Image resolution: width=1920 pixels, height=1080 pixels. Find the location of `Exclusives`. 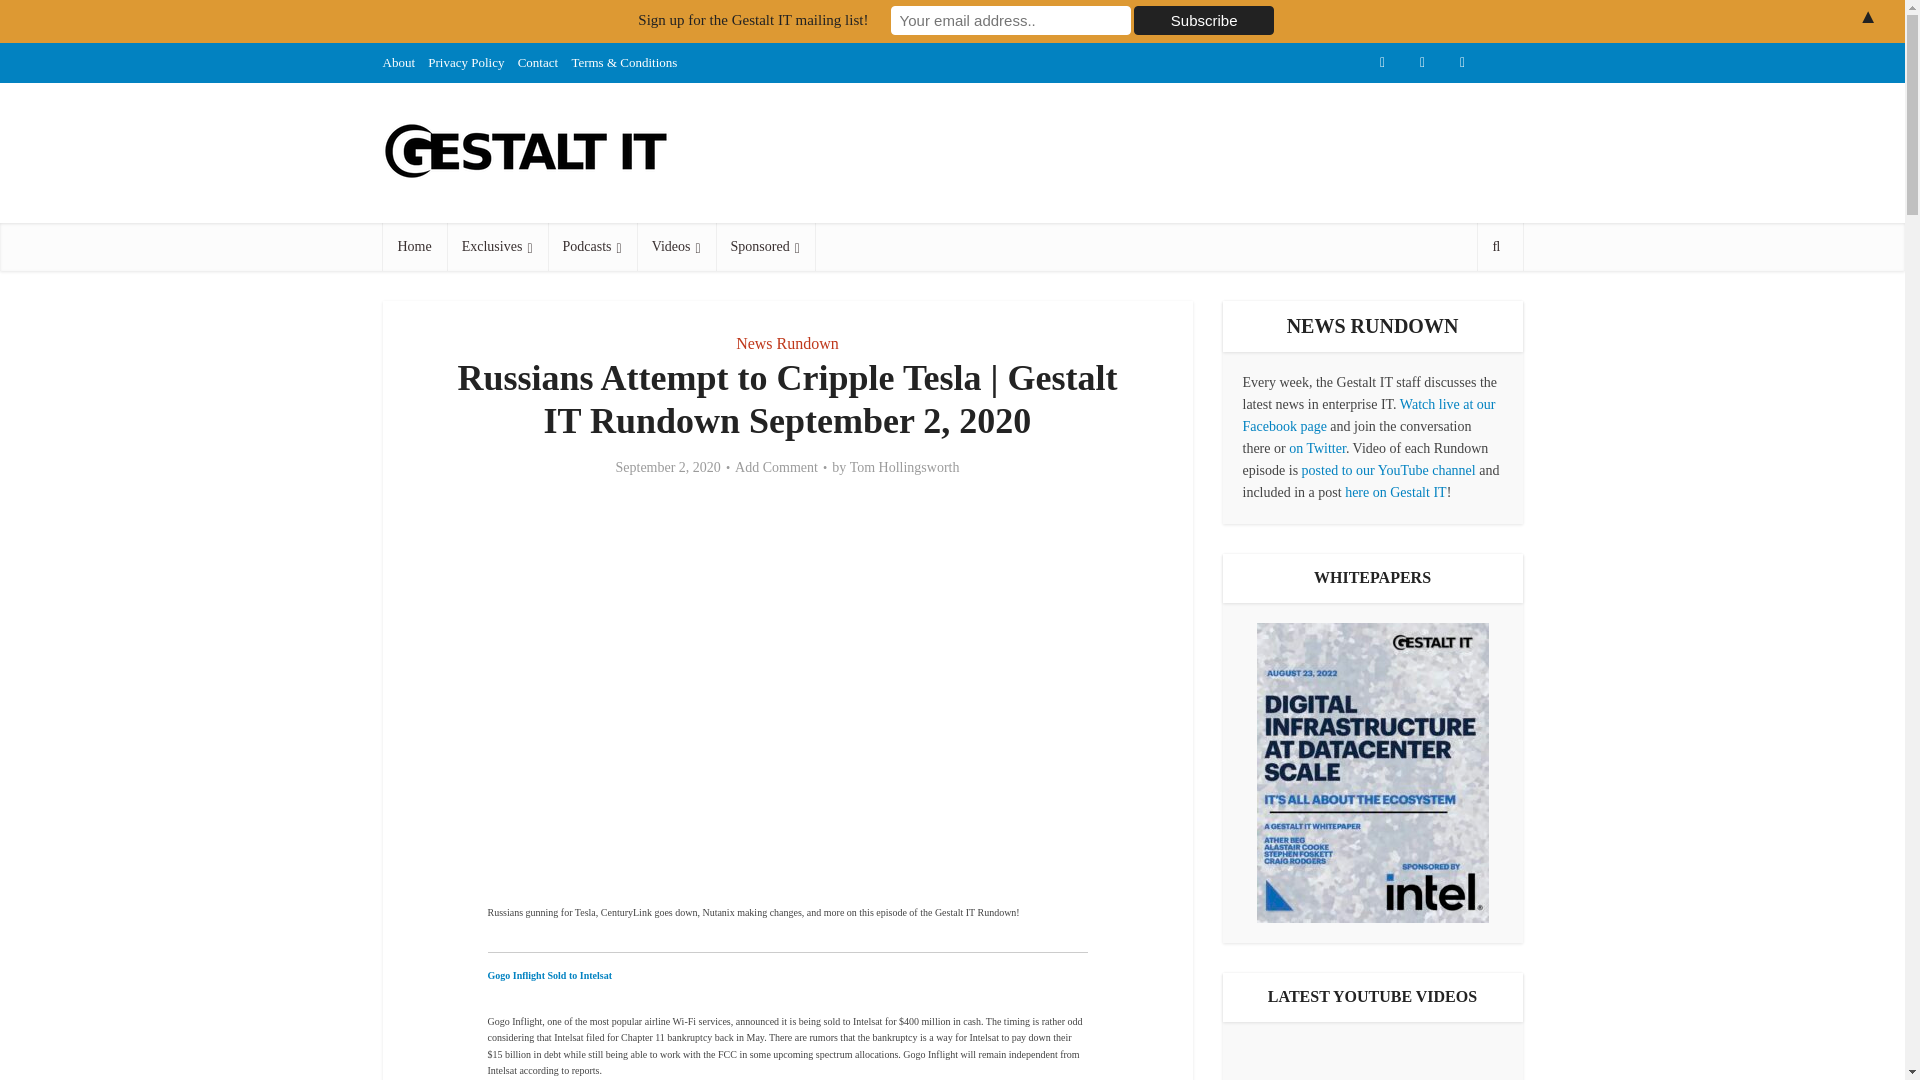

Exclusives is located at coordinates (497, 246).